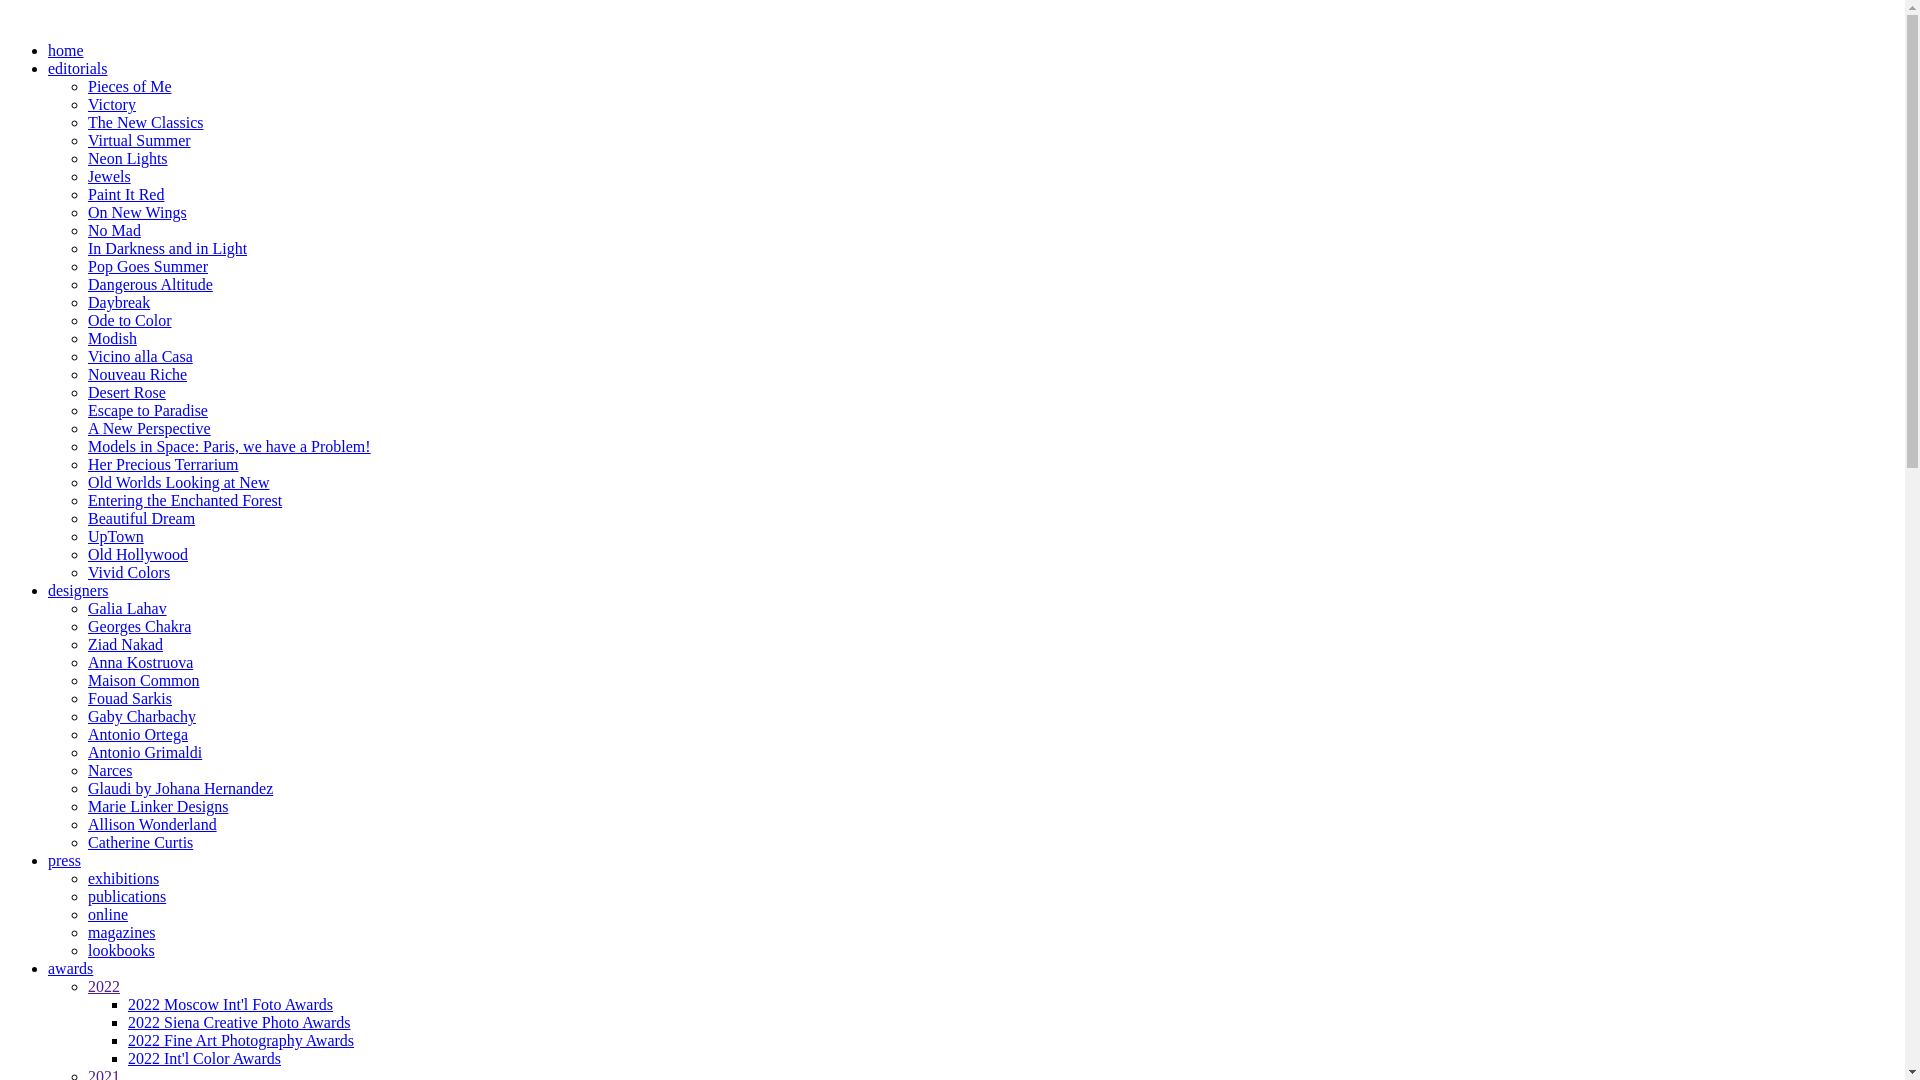 Image resolution: width=1920 pixels, height=1080 pixels. What do you see at coordinates (140, 140) in the screenshot?
I see `Virtual Summer` at bounding box center [140, 140].